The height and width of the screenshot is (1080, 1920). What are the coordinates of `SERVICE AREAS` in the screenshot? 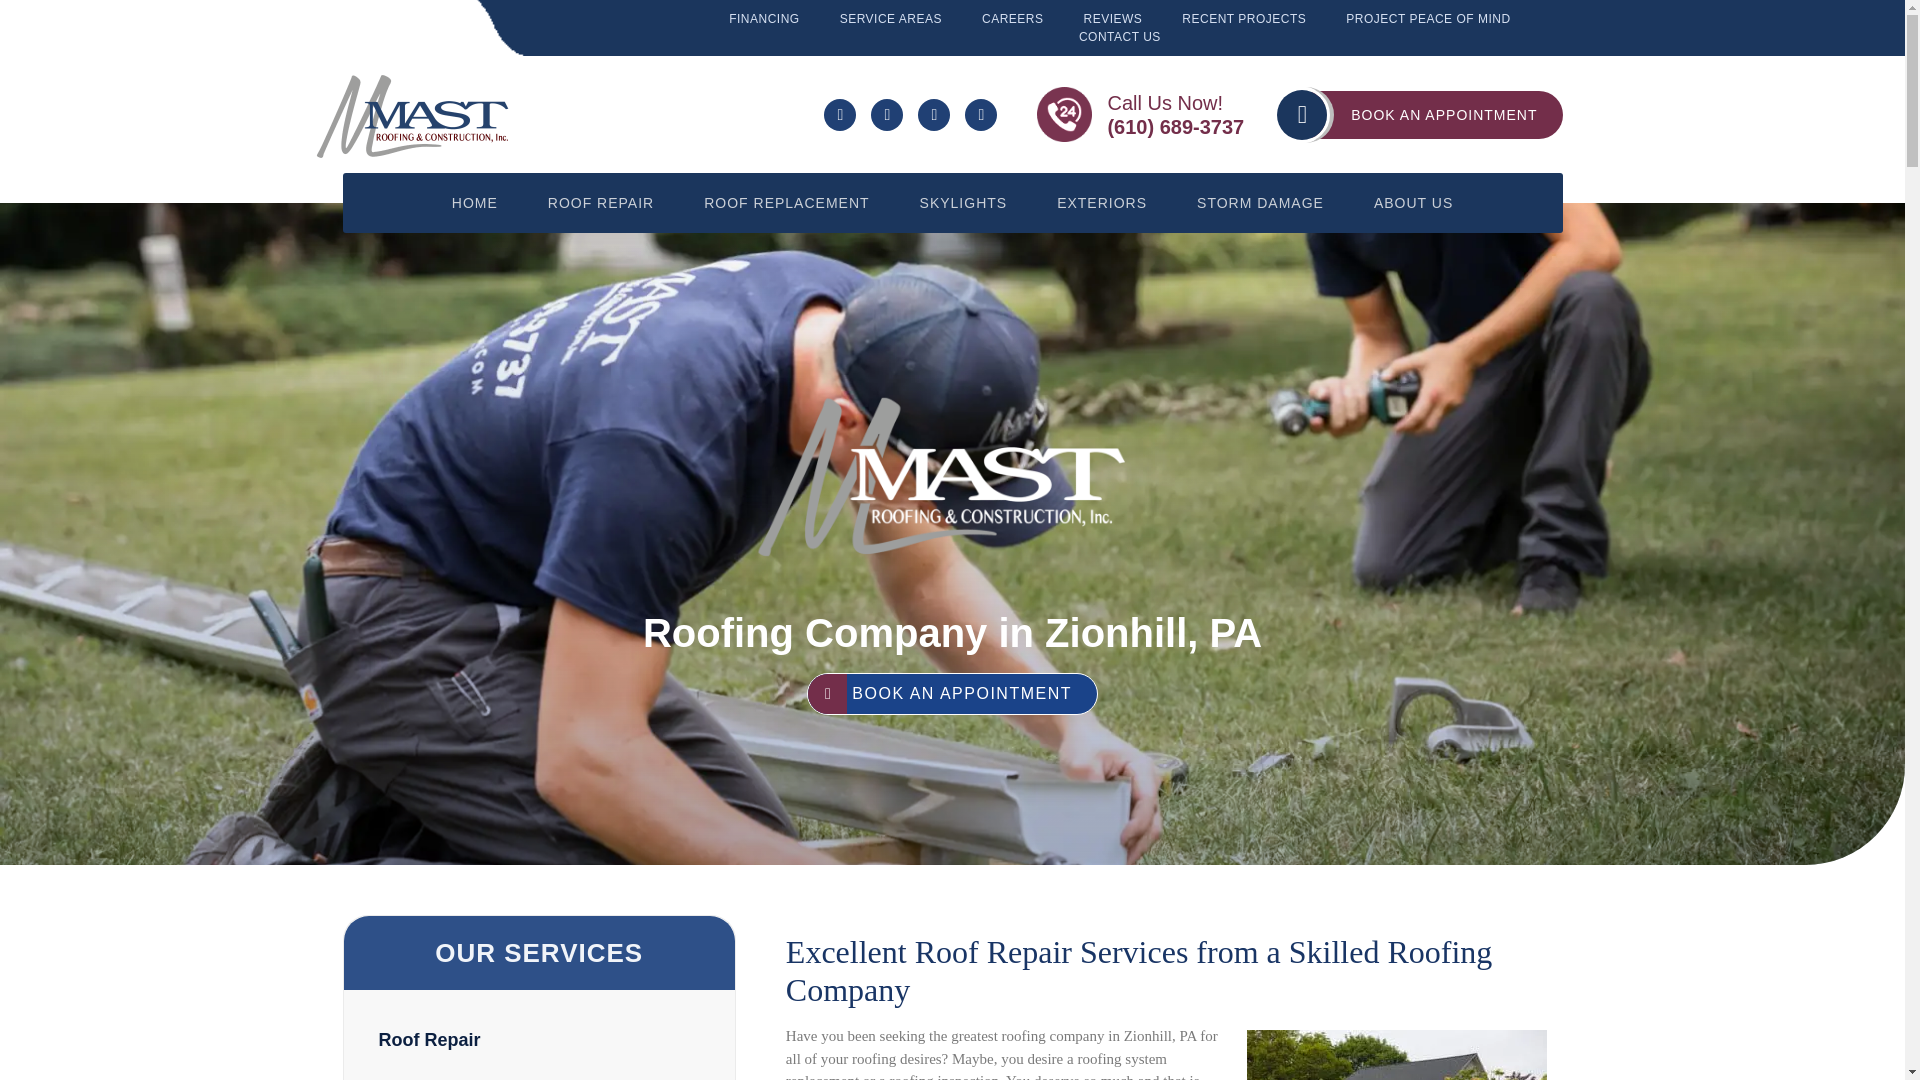 It's located at (891, 18).